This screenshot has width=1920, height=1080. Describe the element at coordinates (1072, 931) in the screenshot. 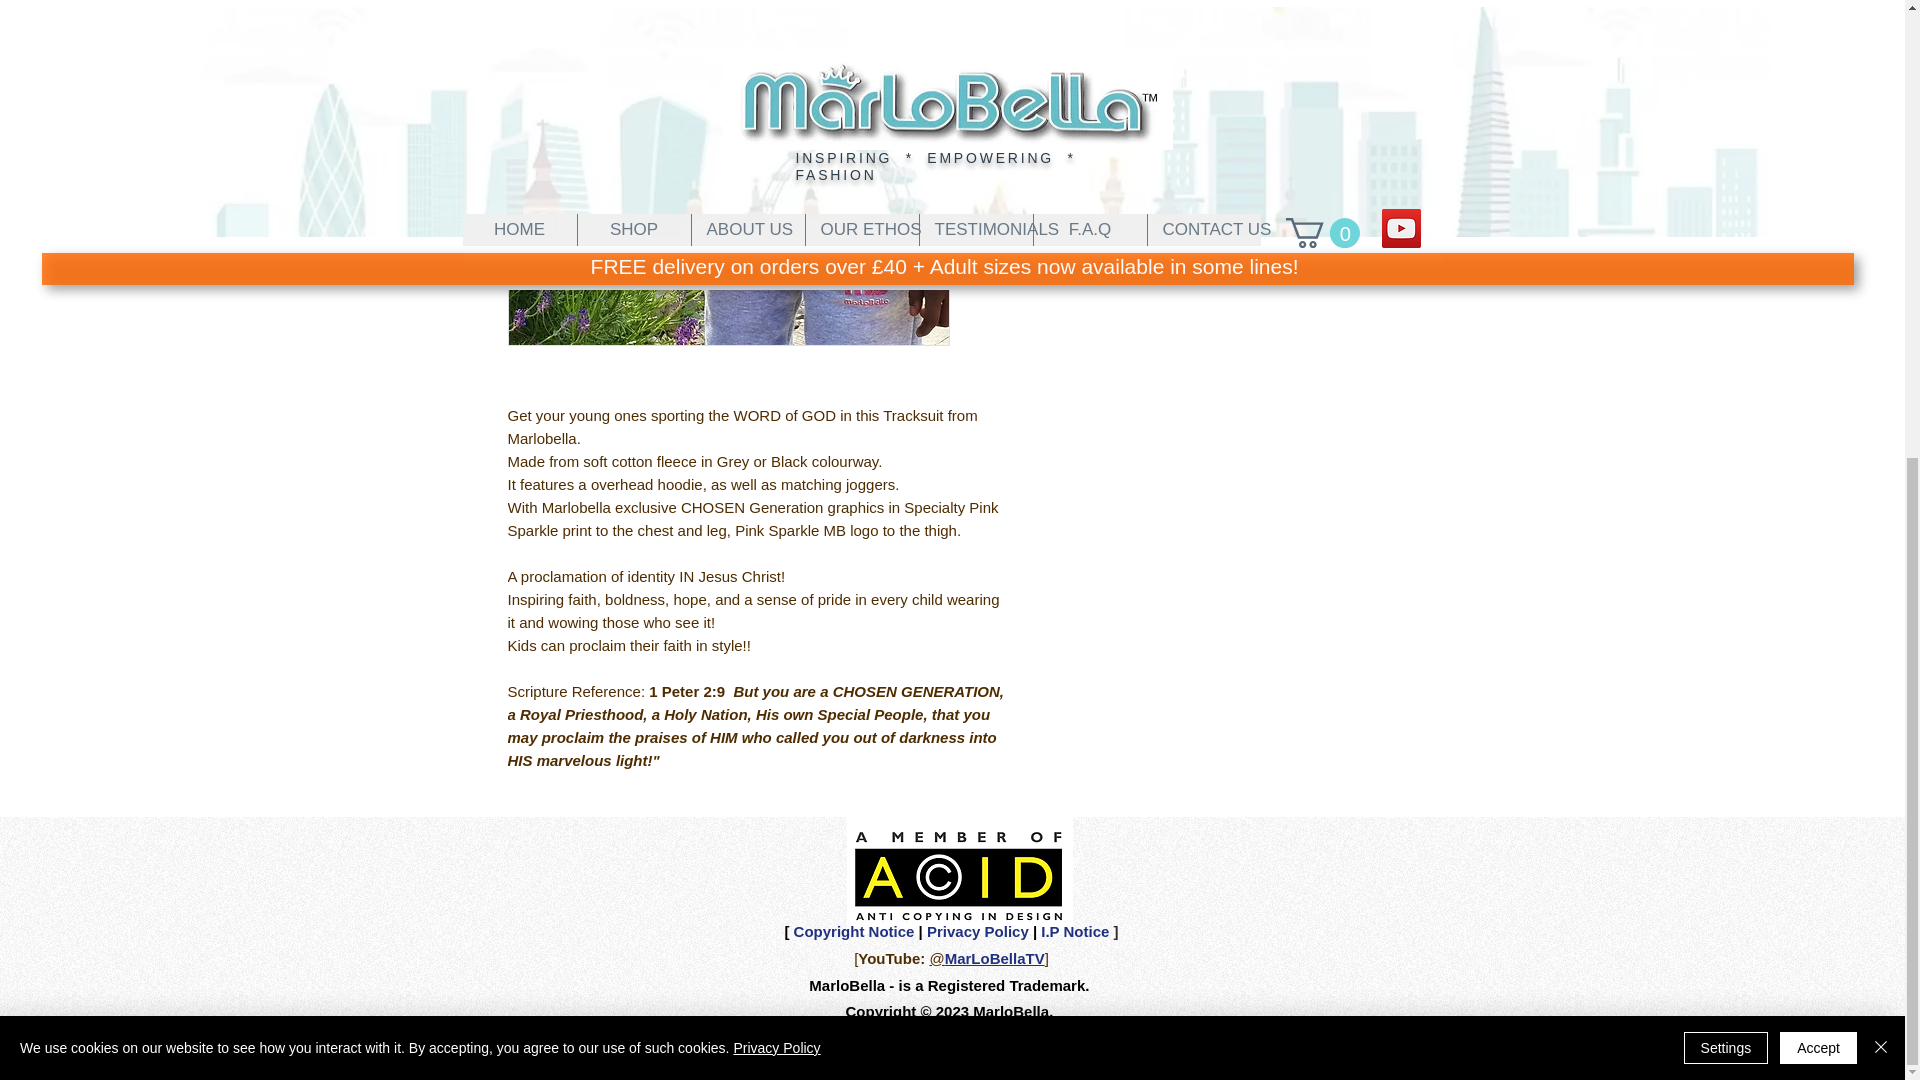

I see `I.P Notice` at that location.